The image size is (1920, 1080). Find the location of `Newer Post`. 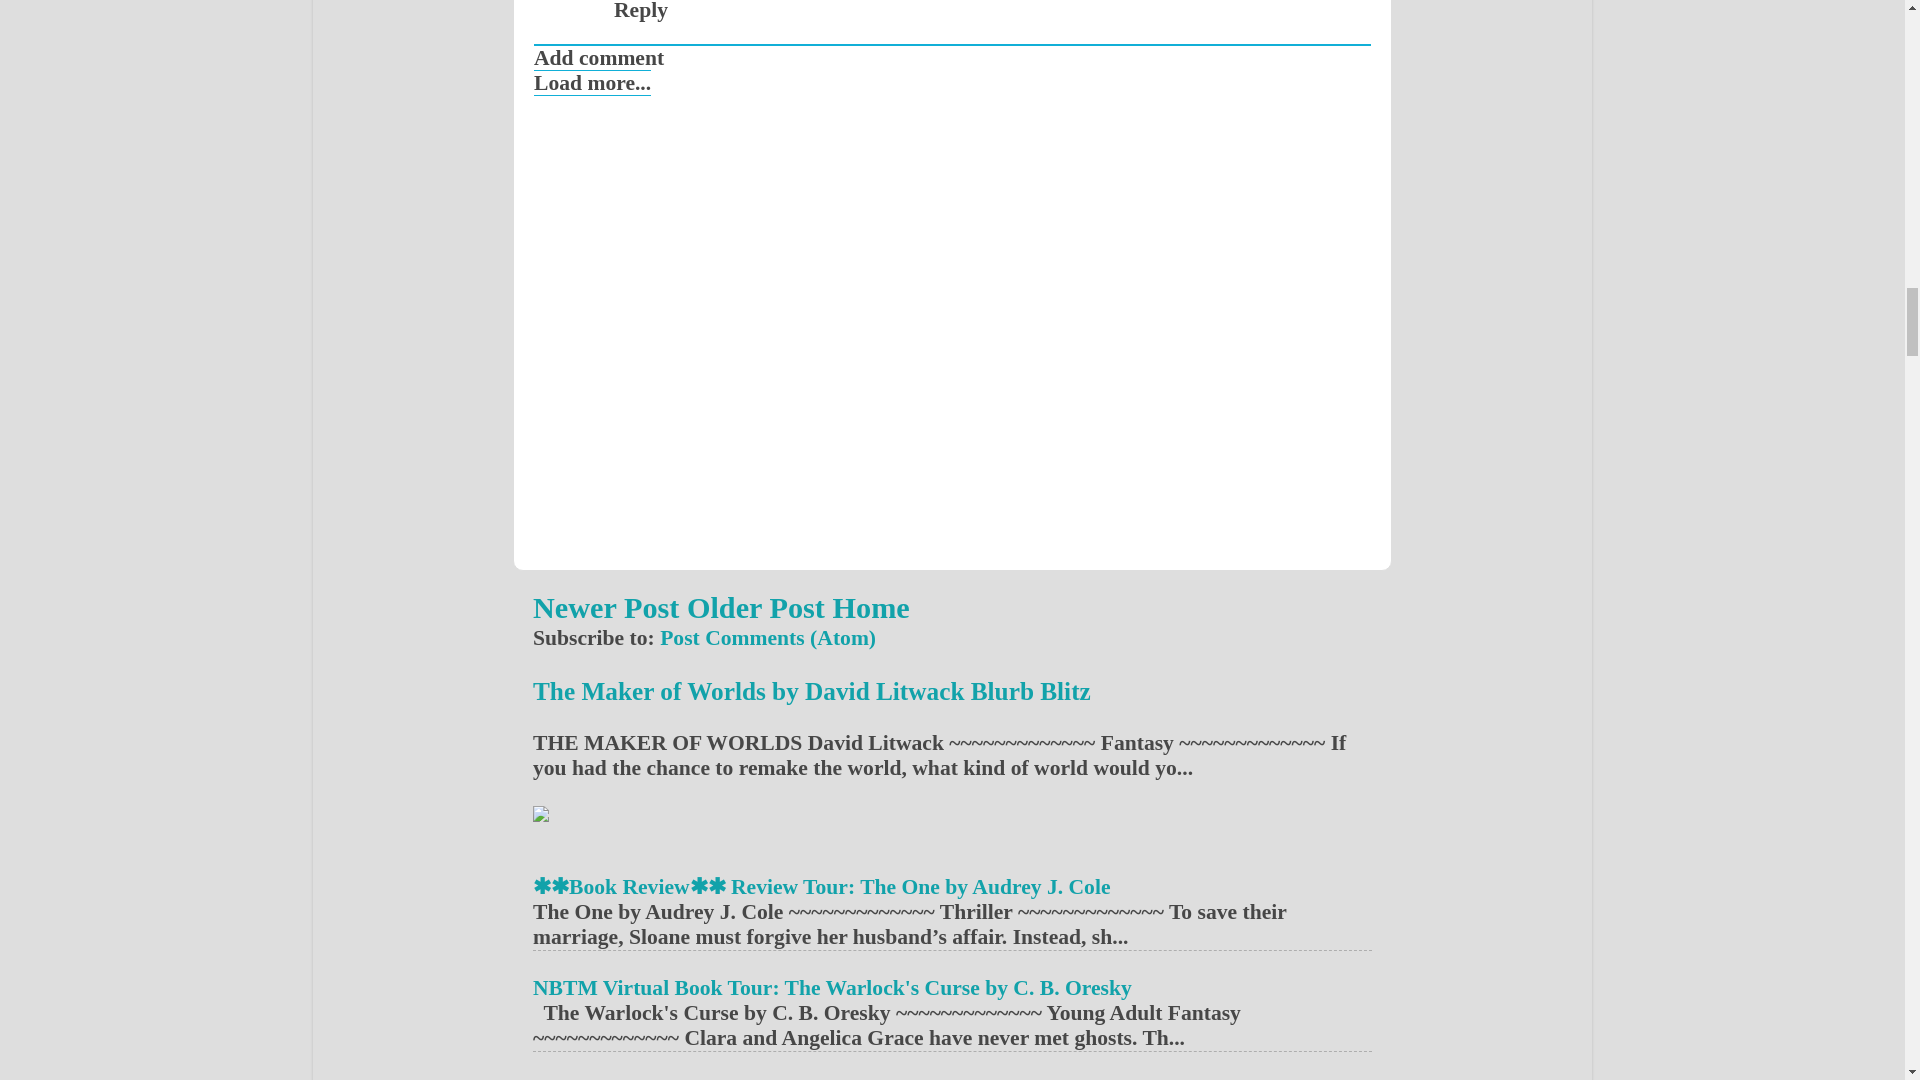

Newer Post is located at coordinates (606, 608).